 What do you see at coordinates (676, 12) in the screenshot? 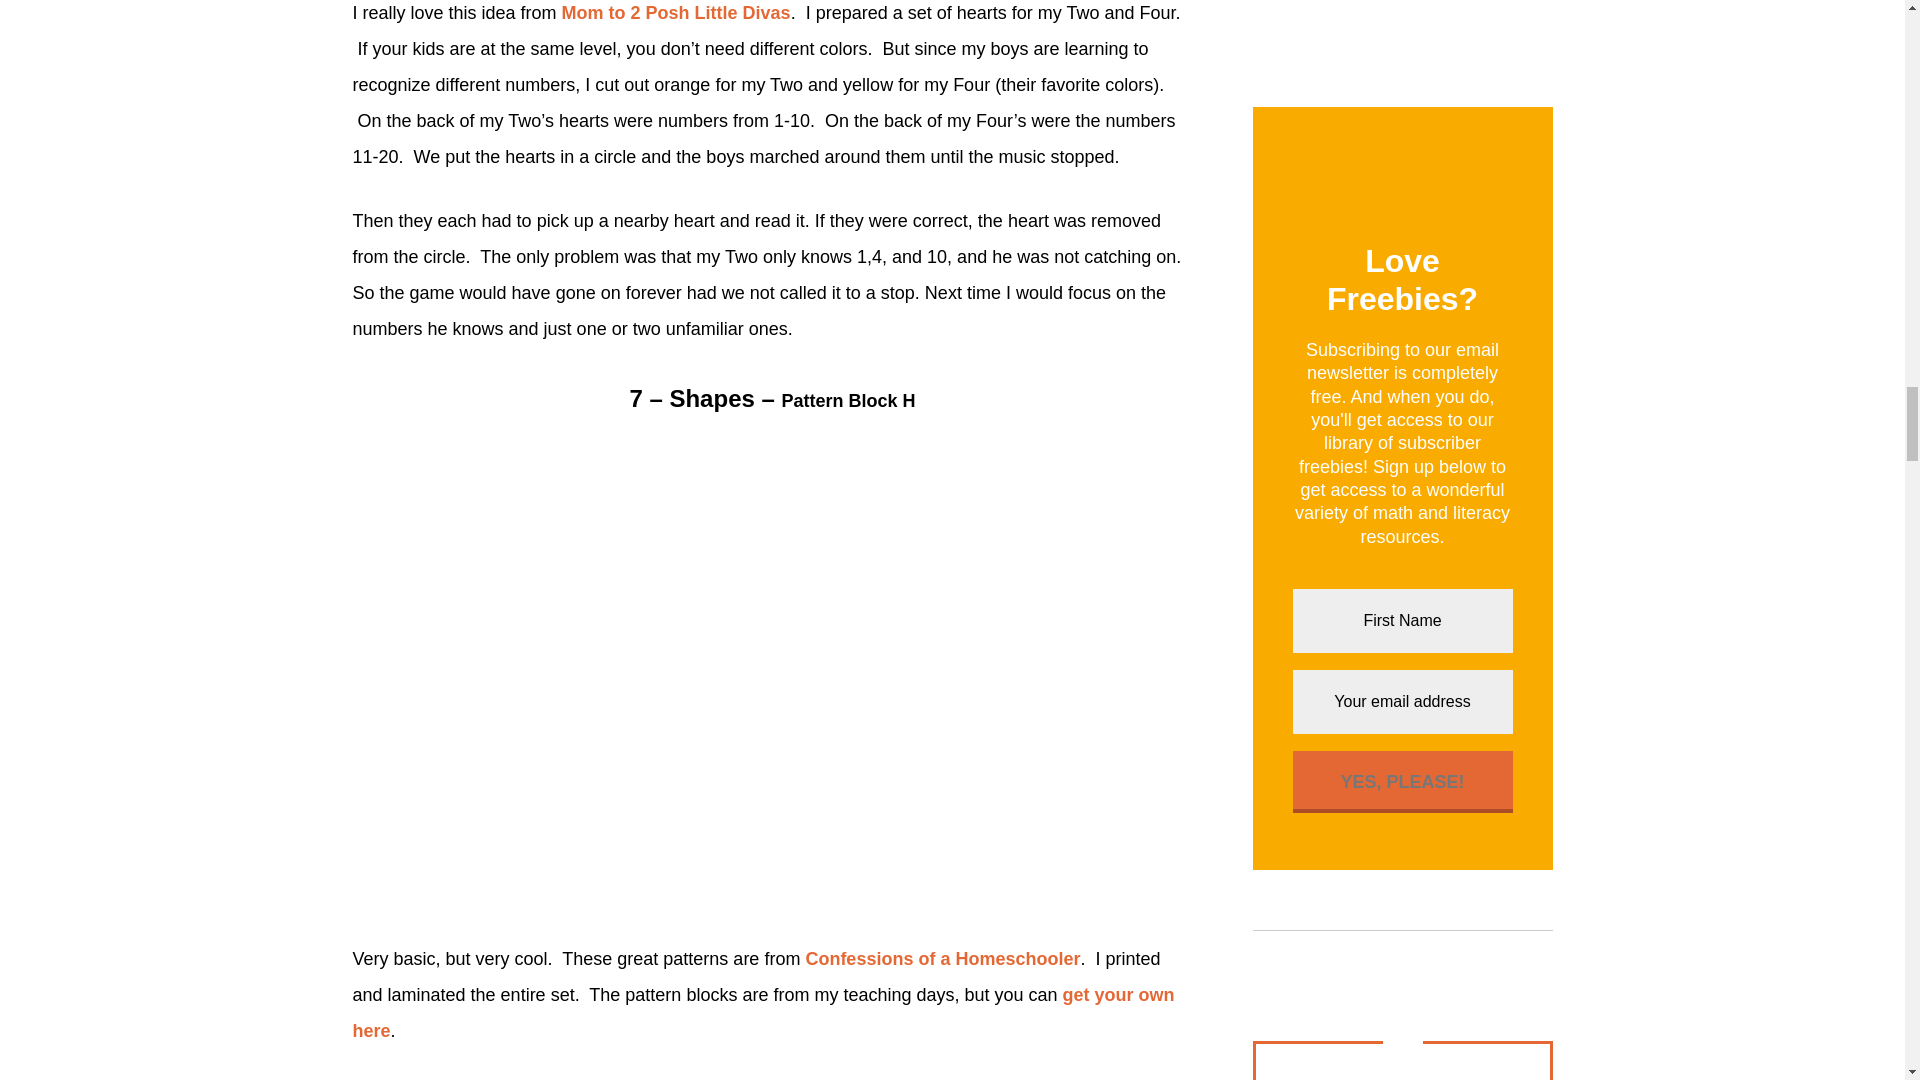
I see `musical hearts` at bounding box center [676, 12].